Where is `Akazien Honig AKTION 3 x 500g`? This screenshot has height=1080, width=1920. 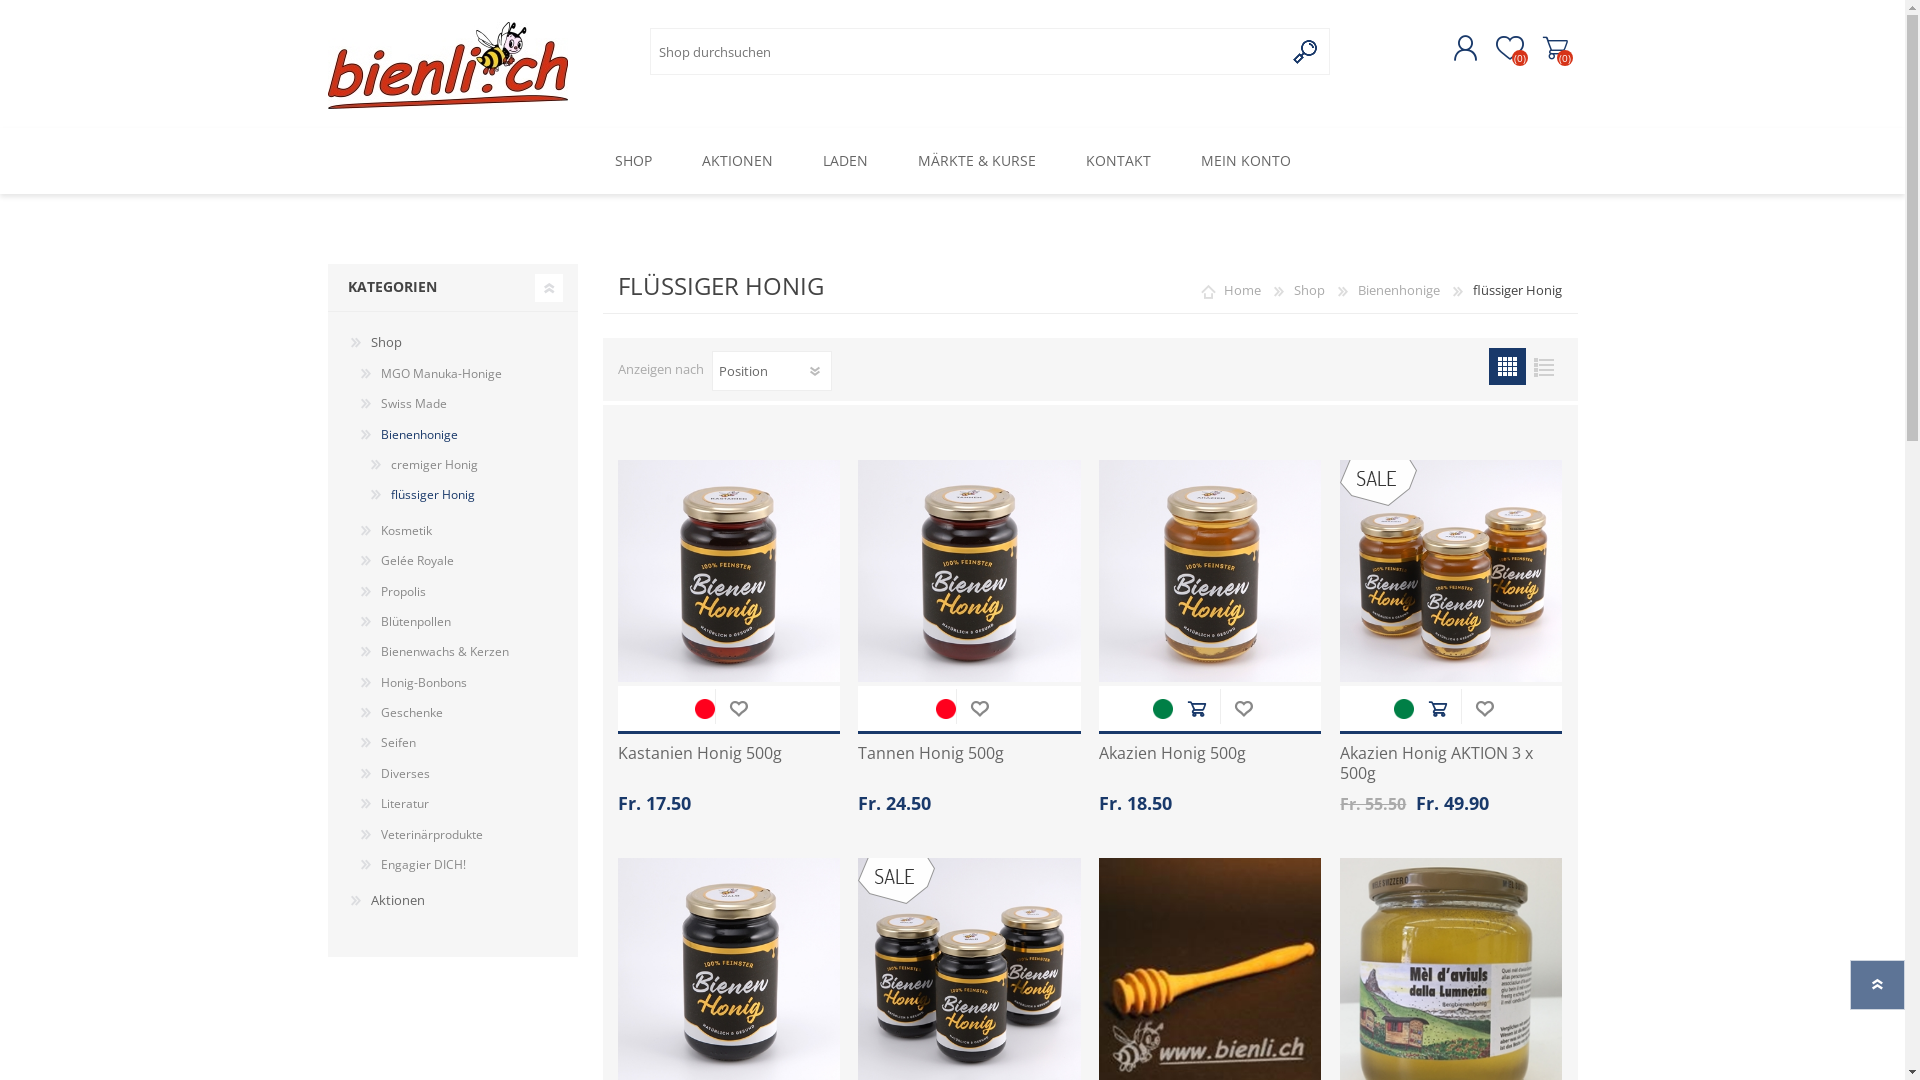
Akazien Honig AKTION 3 x 500g is located at coordinates (1451, 763).